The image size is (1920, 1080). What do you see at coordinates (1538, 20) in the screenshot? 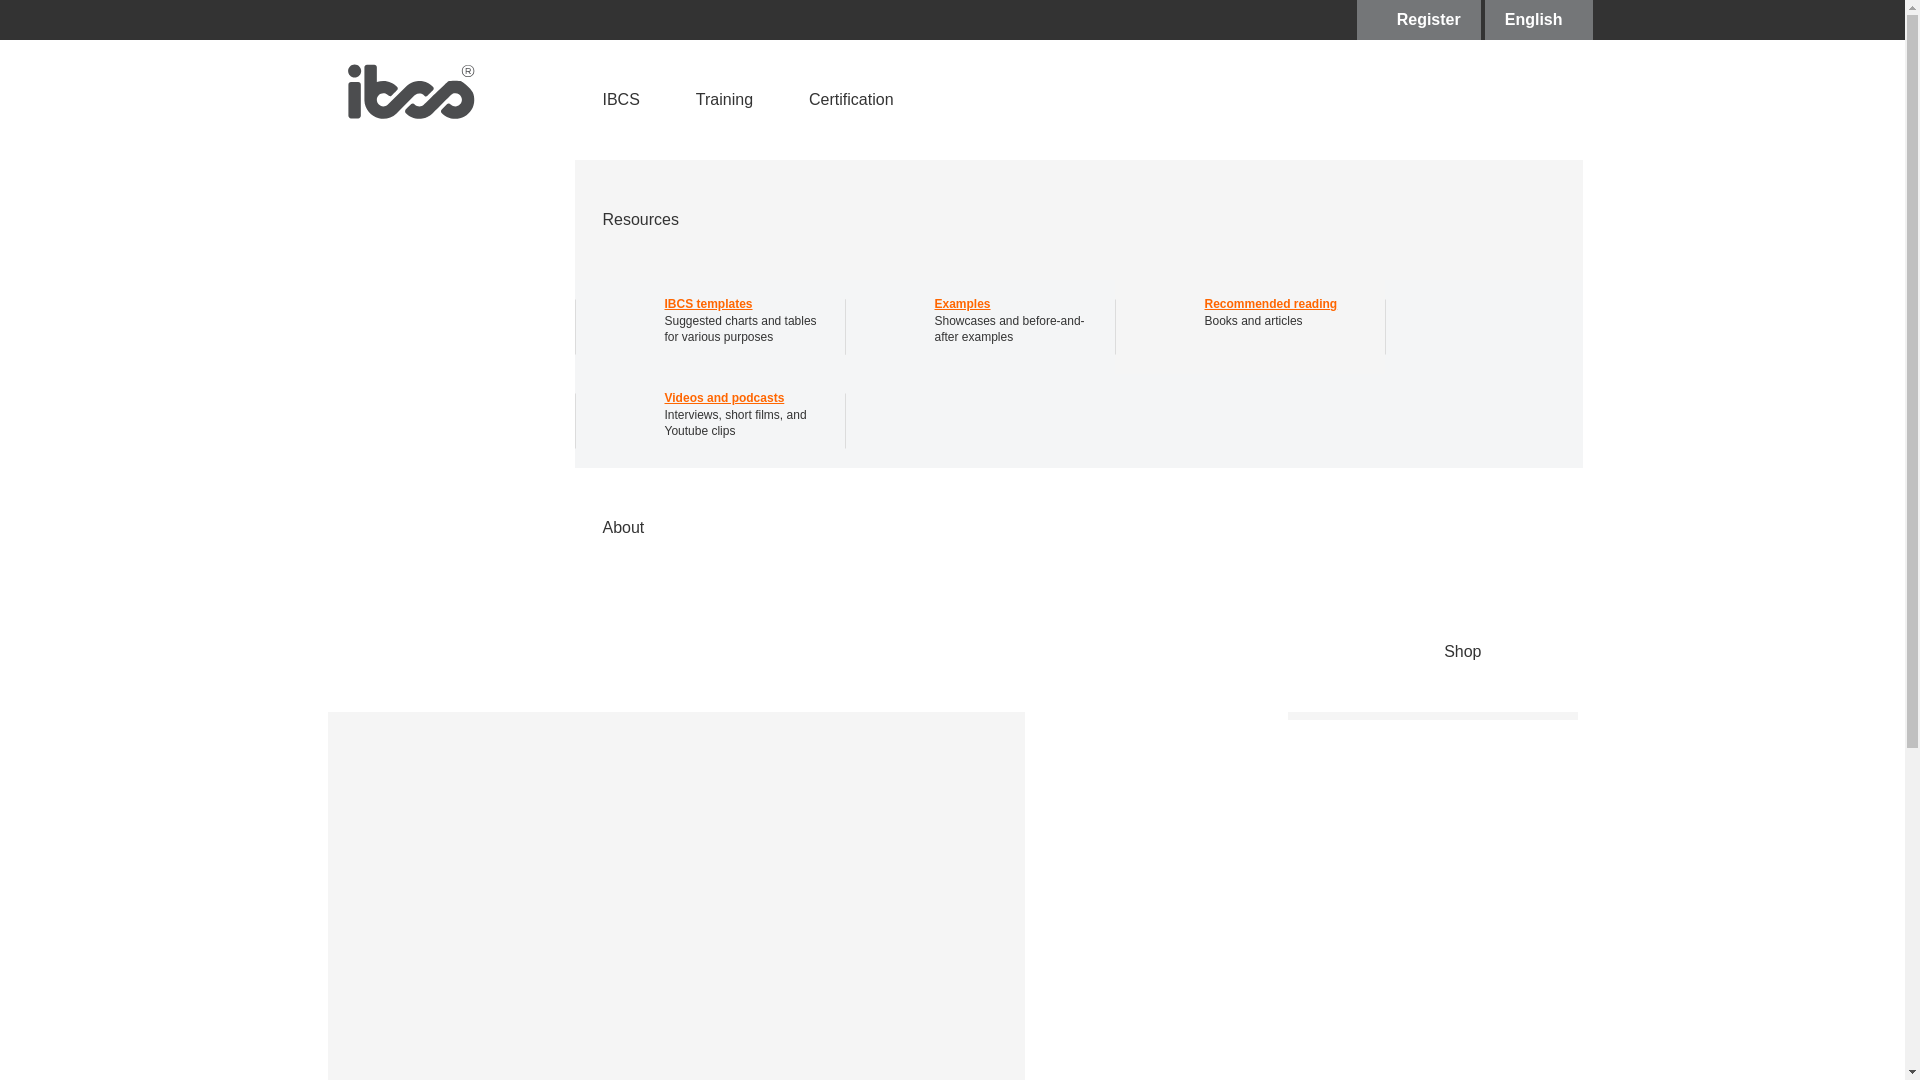
I see `Buy on Amazon` at bounding box center [1538, 20].